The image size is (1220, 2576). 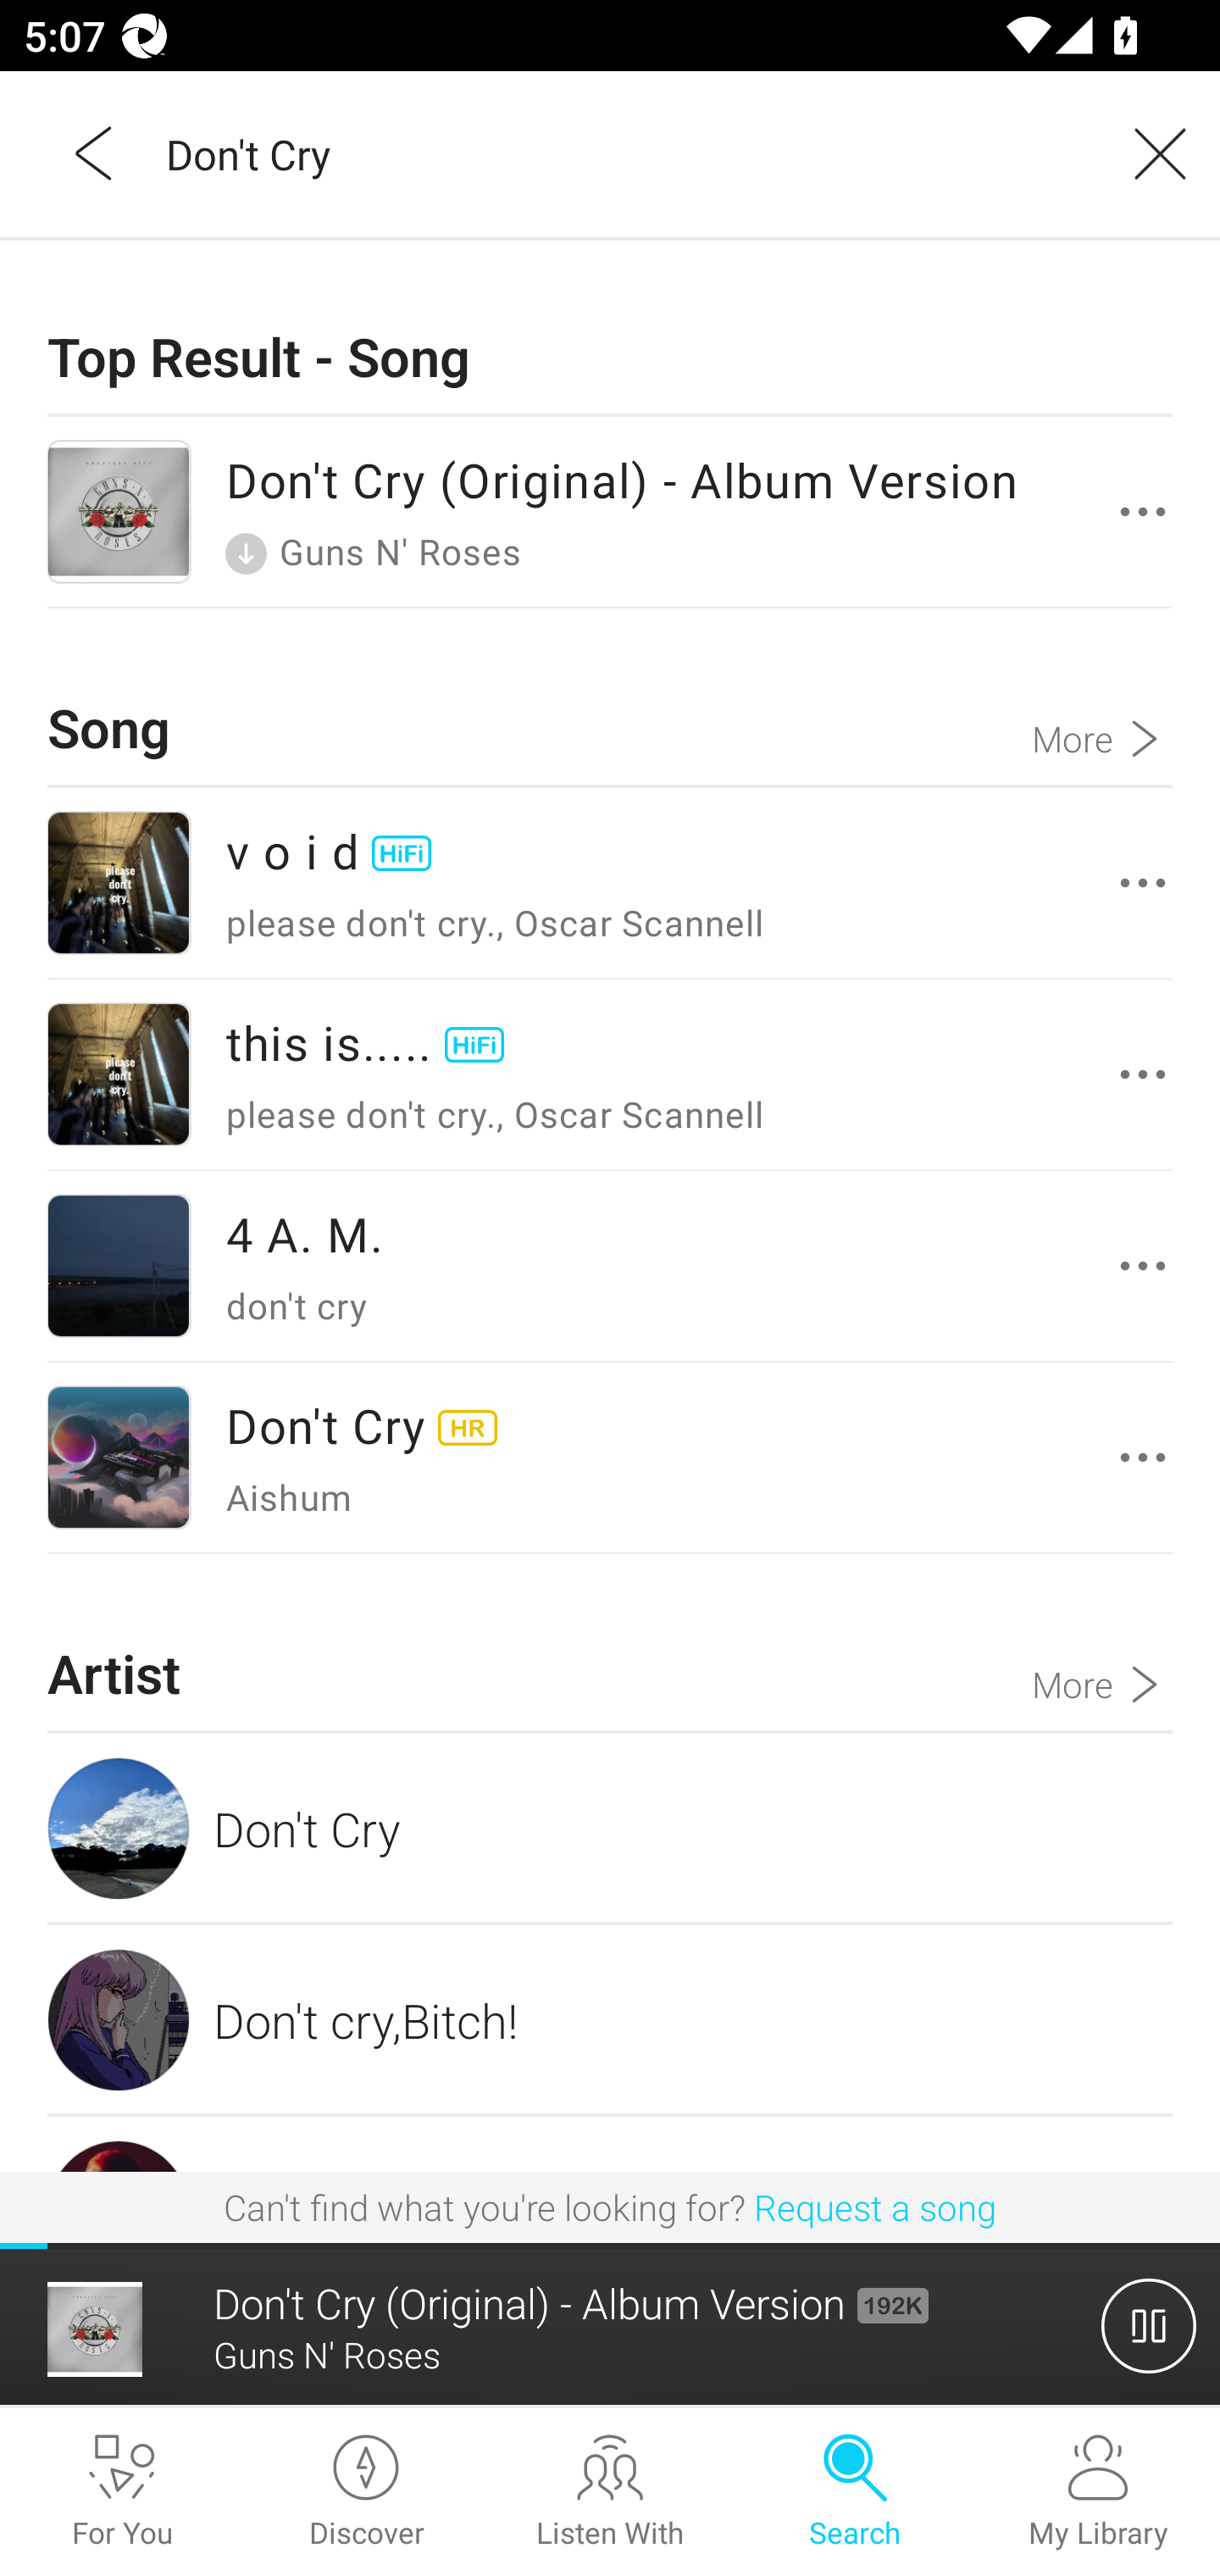 I want to click on Don't Cry Aishum 更多操作選項, so click(x=610, y=1457).